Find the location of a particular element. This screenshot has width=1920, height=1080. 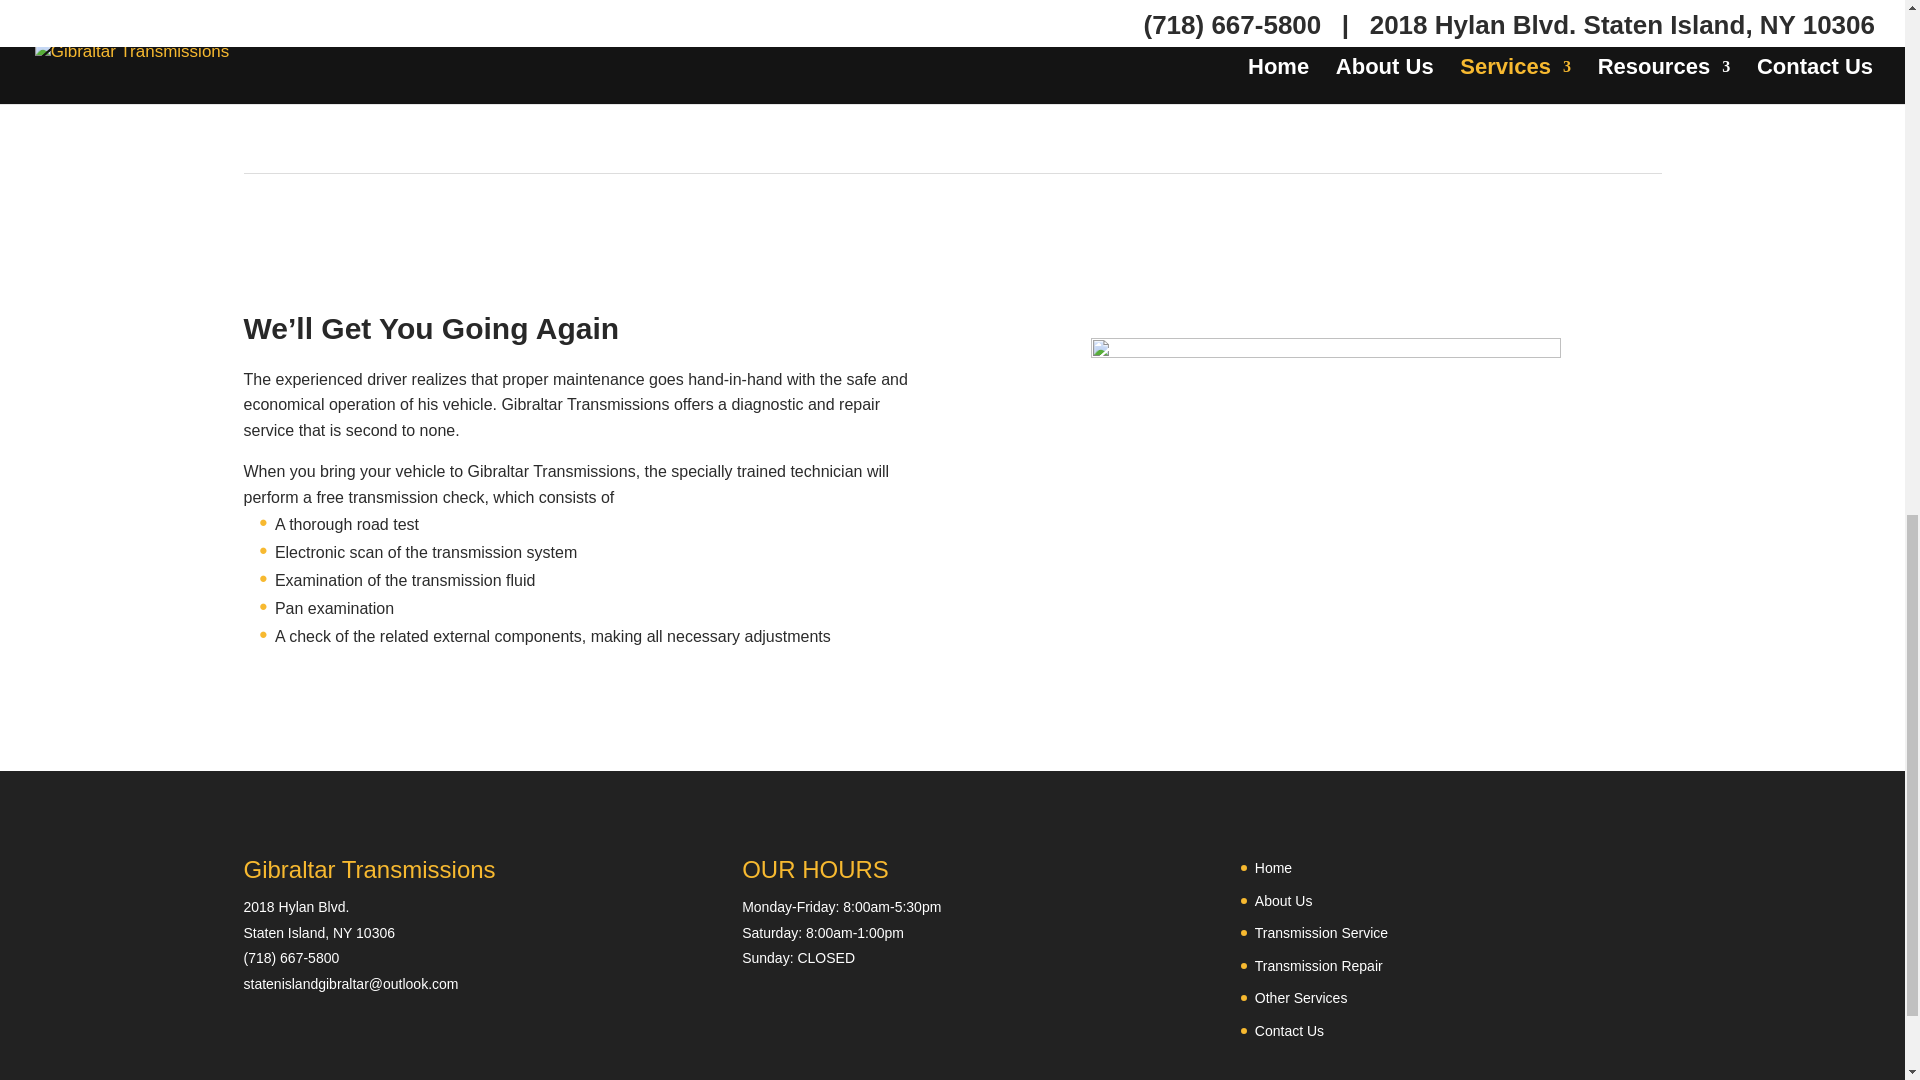

Transmission Service is located at coordinates (1322, 932).